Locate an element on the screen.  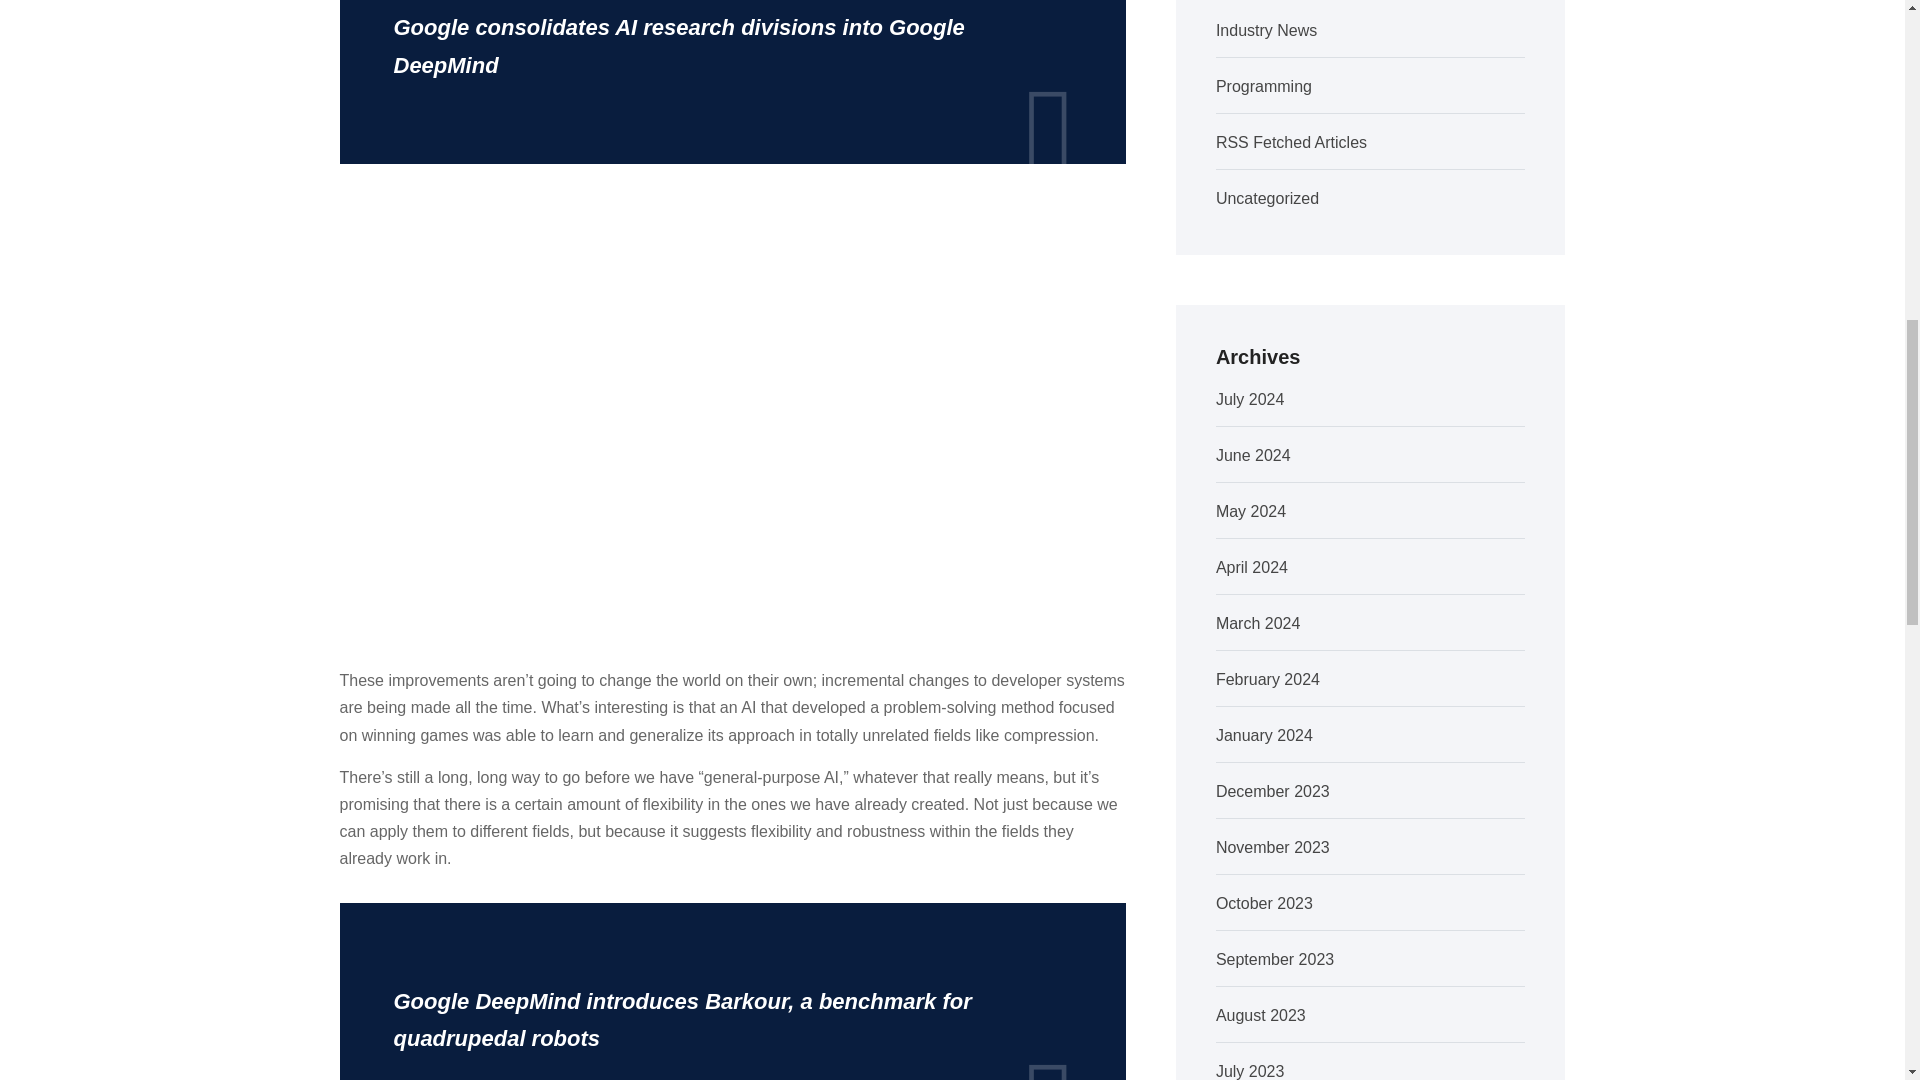
Industry News is located at coordinates (1266, 30).